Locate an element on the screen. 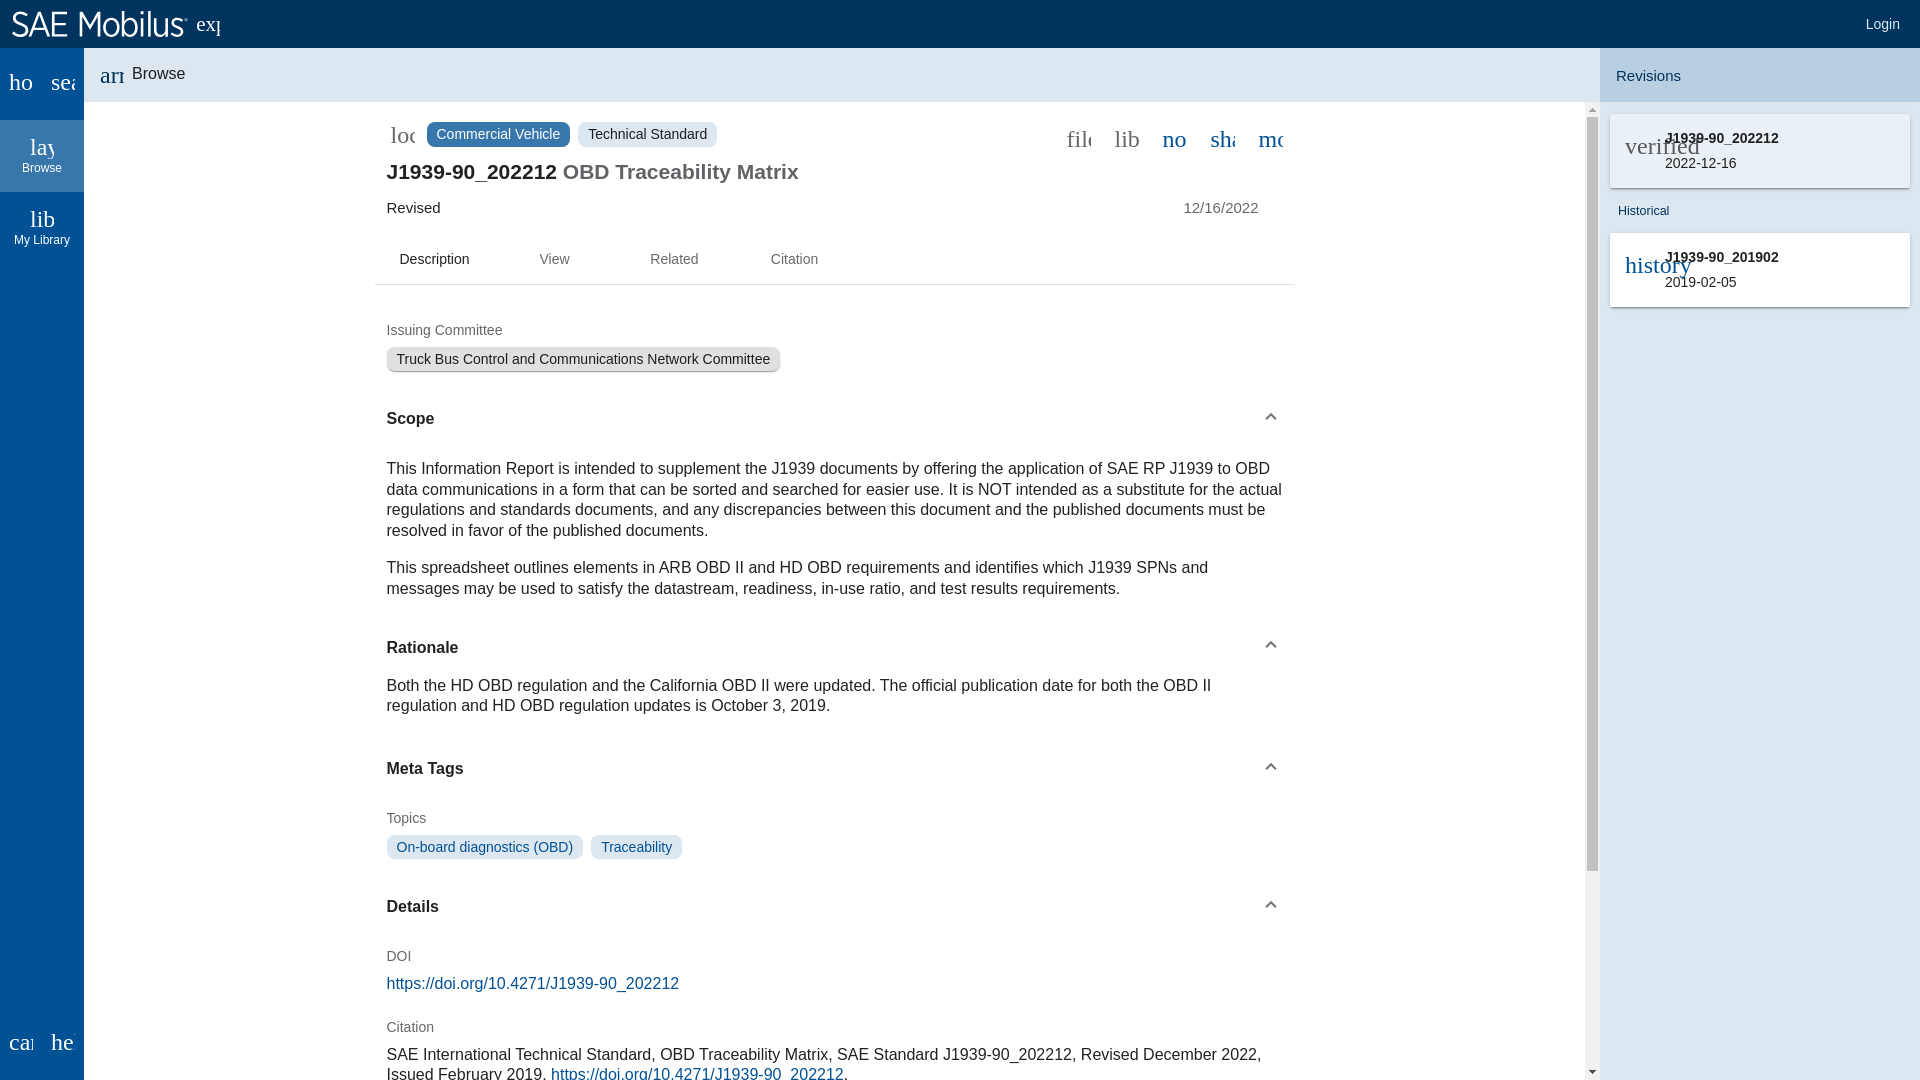 Image resolution: width=1920 pixels, height=1080 pixels. Traceability is located at coordinates (636, 846).